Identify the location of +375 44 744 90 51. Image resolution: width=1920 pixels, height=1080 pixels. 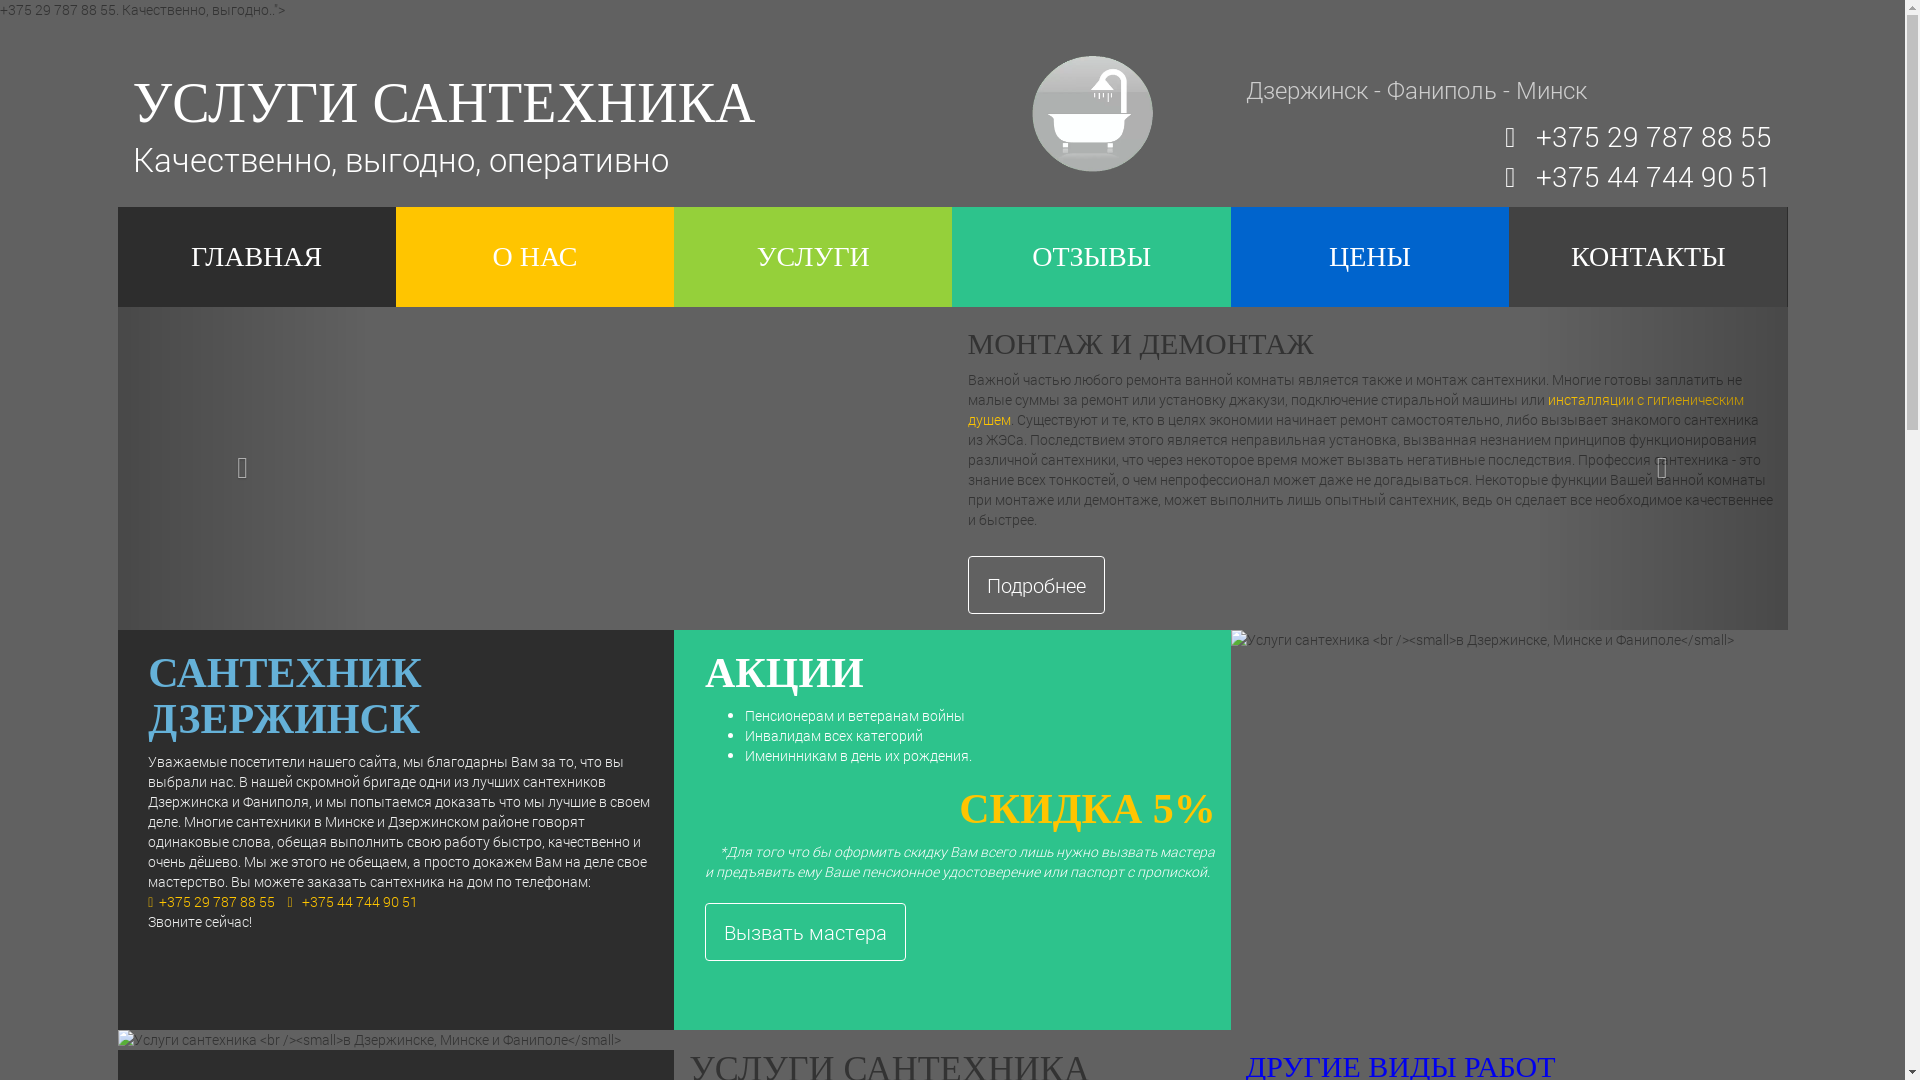
(1654, 176).